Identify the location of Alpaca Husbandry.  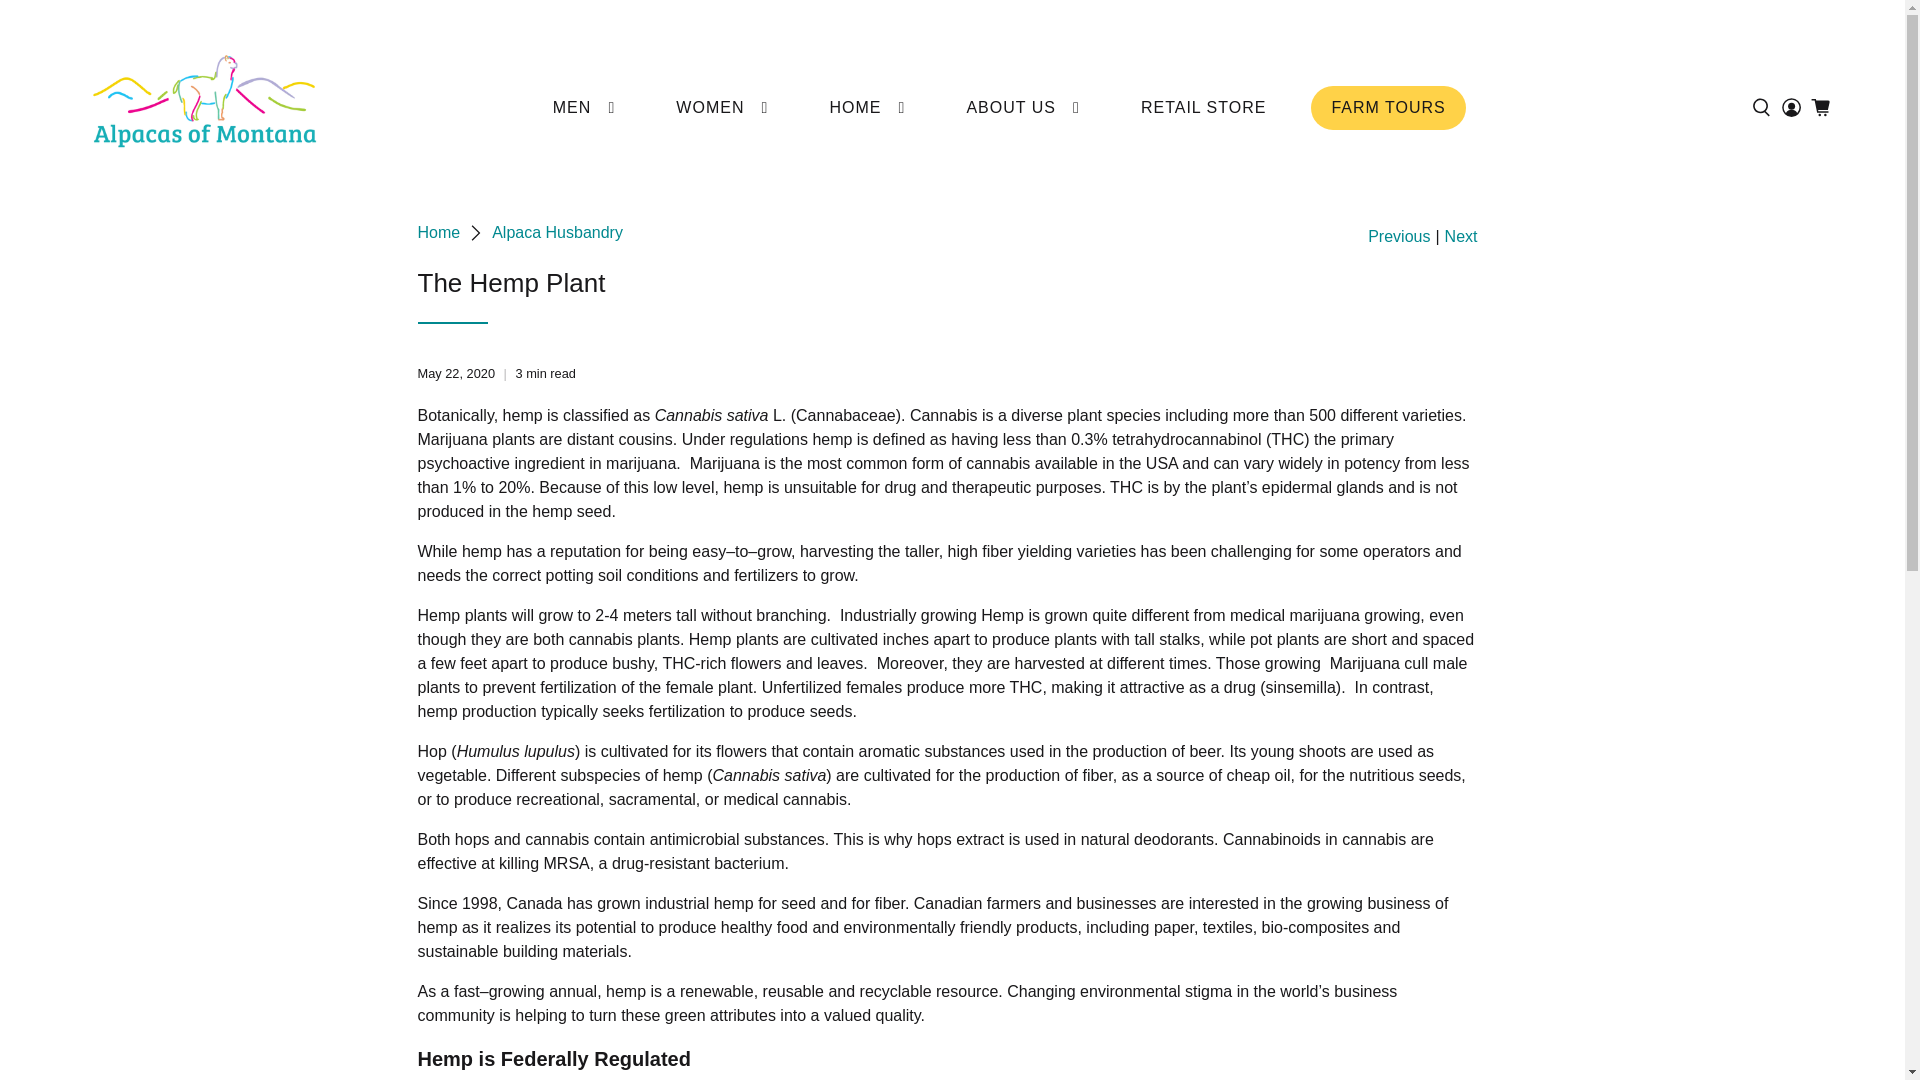
(556, 232).